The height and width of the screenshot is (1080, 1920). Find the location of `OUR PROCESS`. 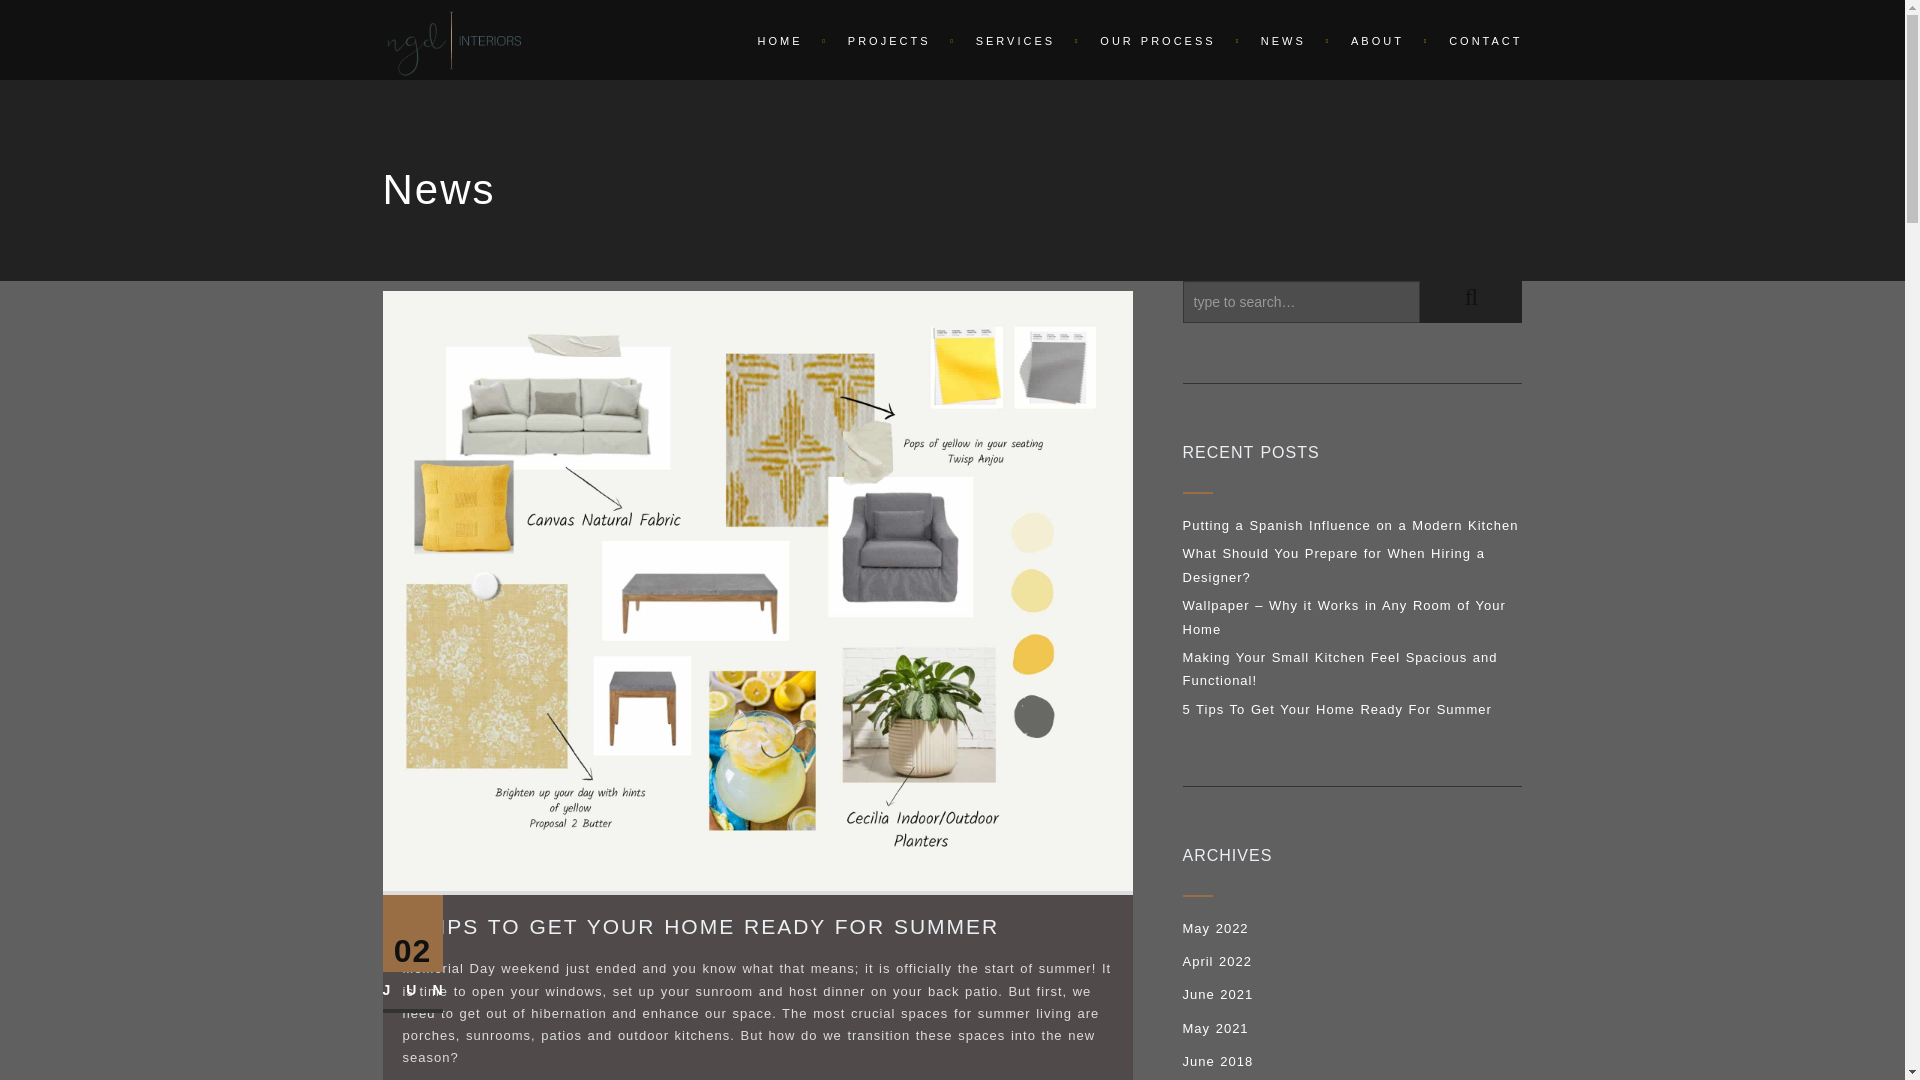

OUR PROCESS is located at coordinates (1160, 40).